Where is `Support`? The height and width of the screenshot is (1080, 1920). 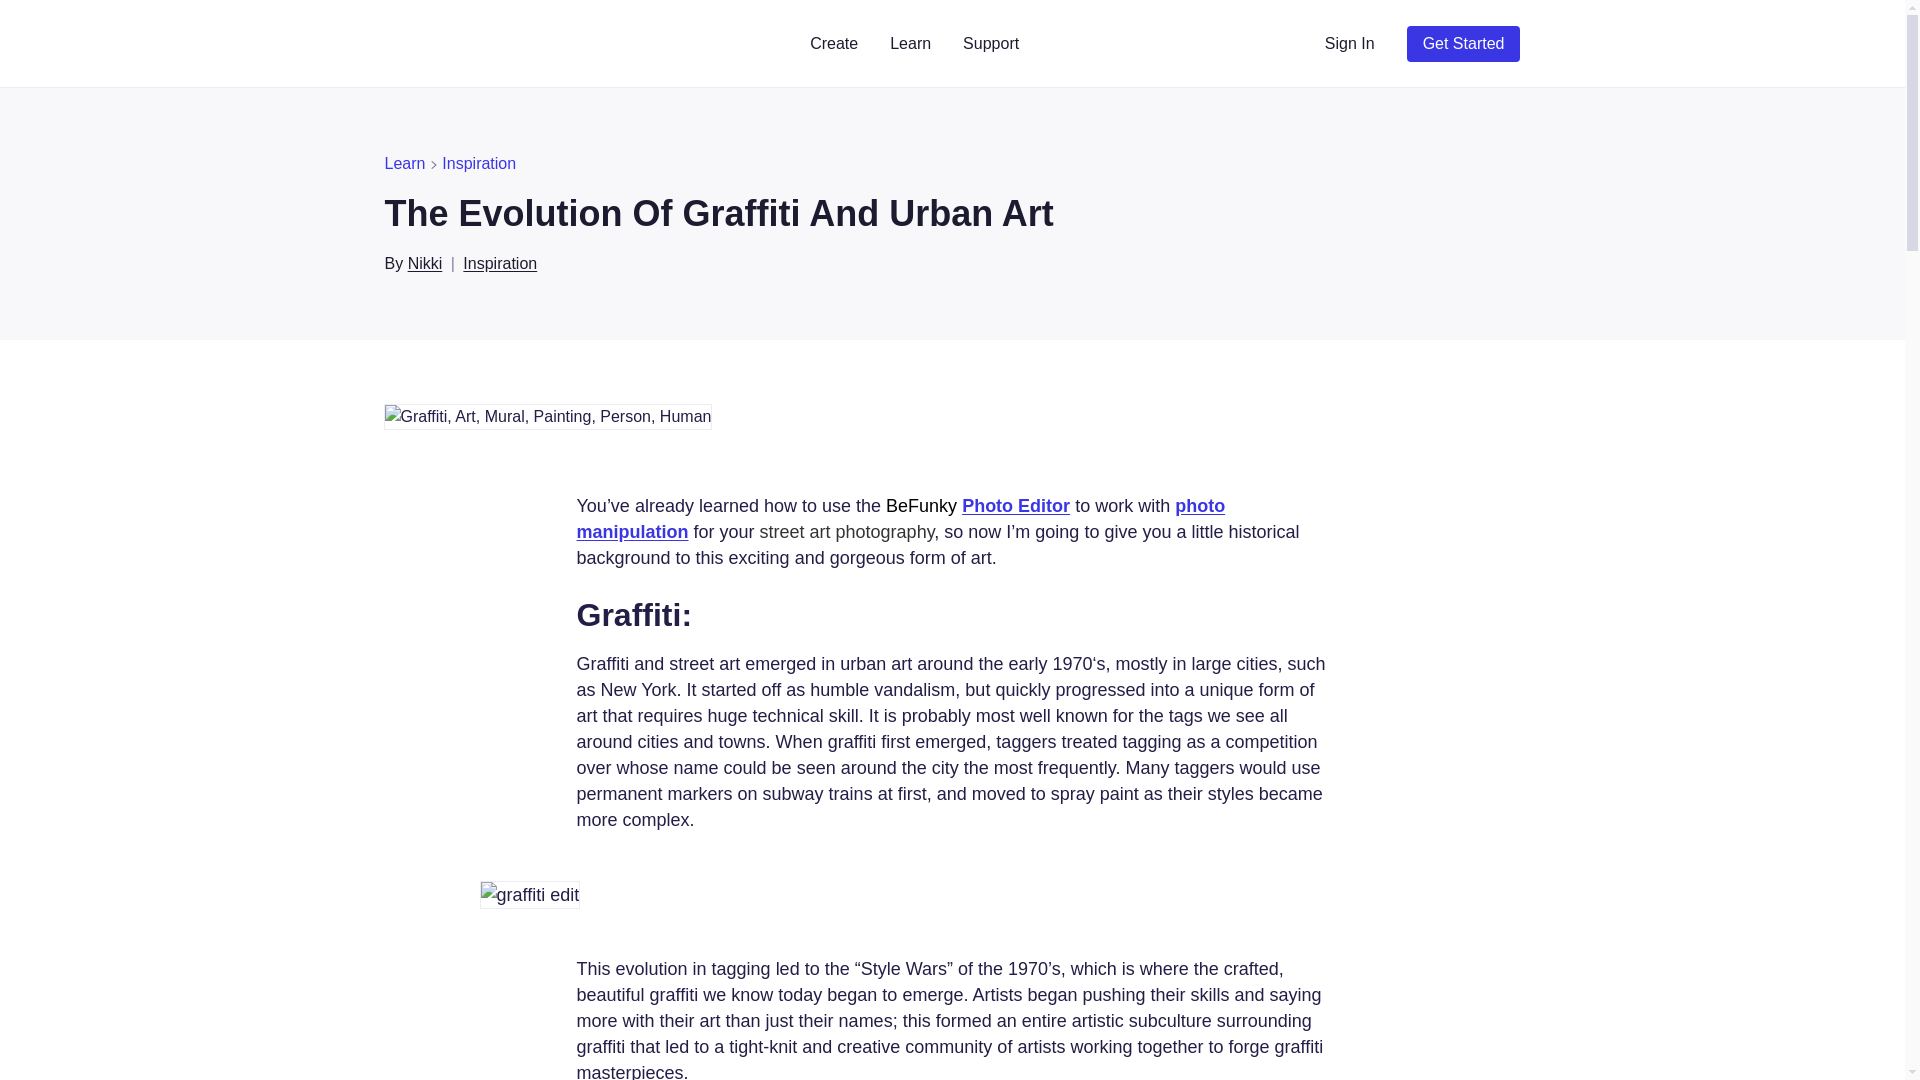
Support is located at coordinates (990, 43).